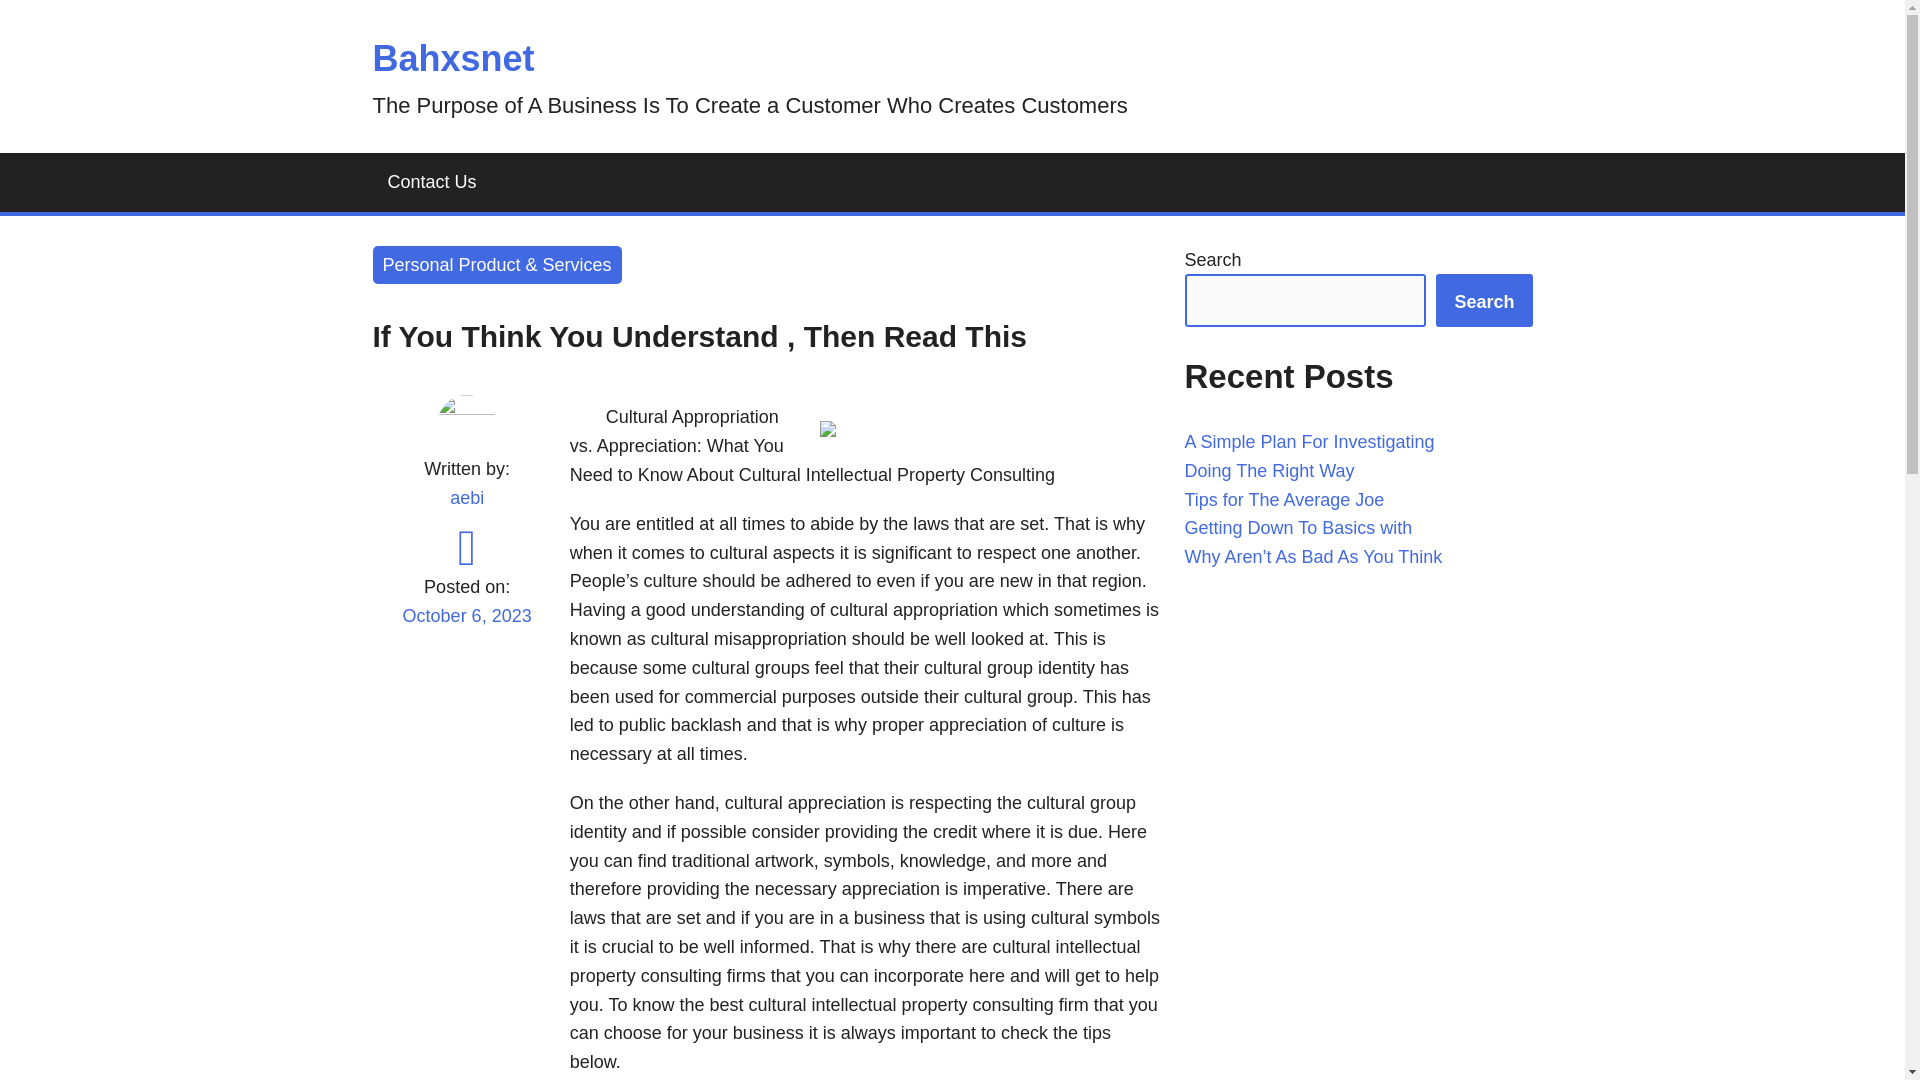  What do you see at coordinates (1484, 300) in the screenshot?
I see `Search` at bounding box center [1484, 300].